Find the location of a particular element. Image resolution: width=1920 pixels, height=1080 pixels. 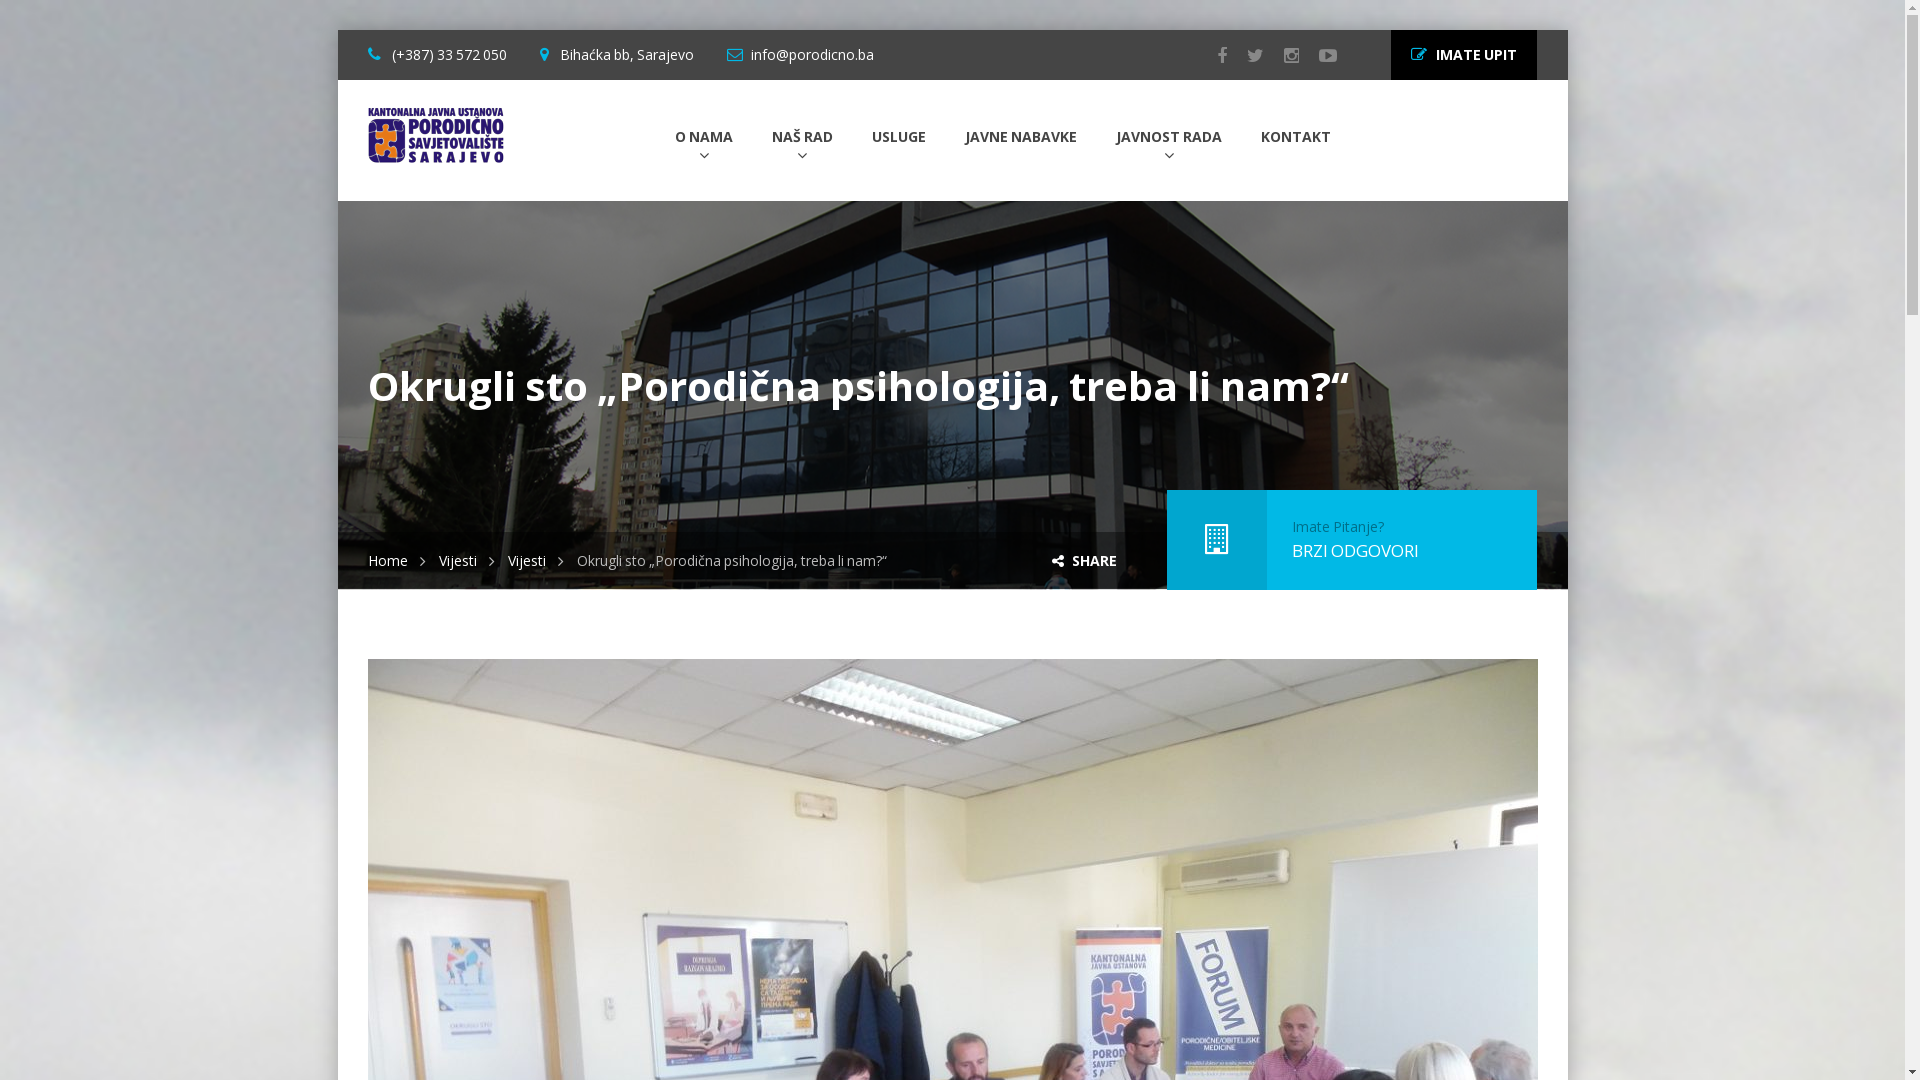

Search is located at coordinates (49, 25).